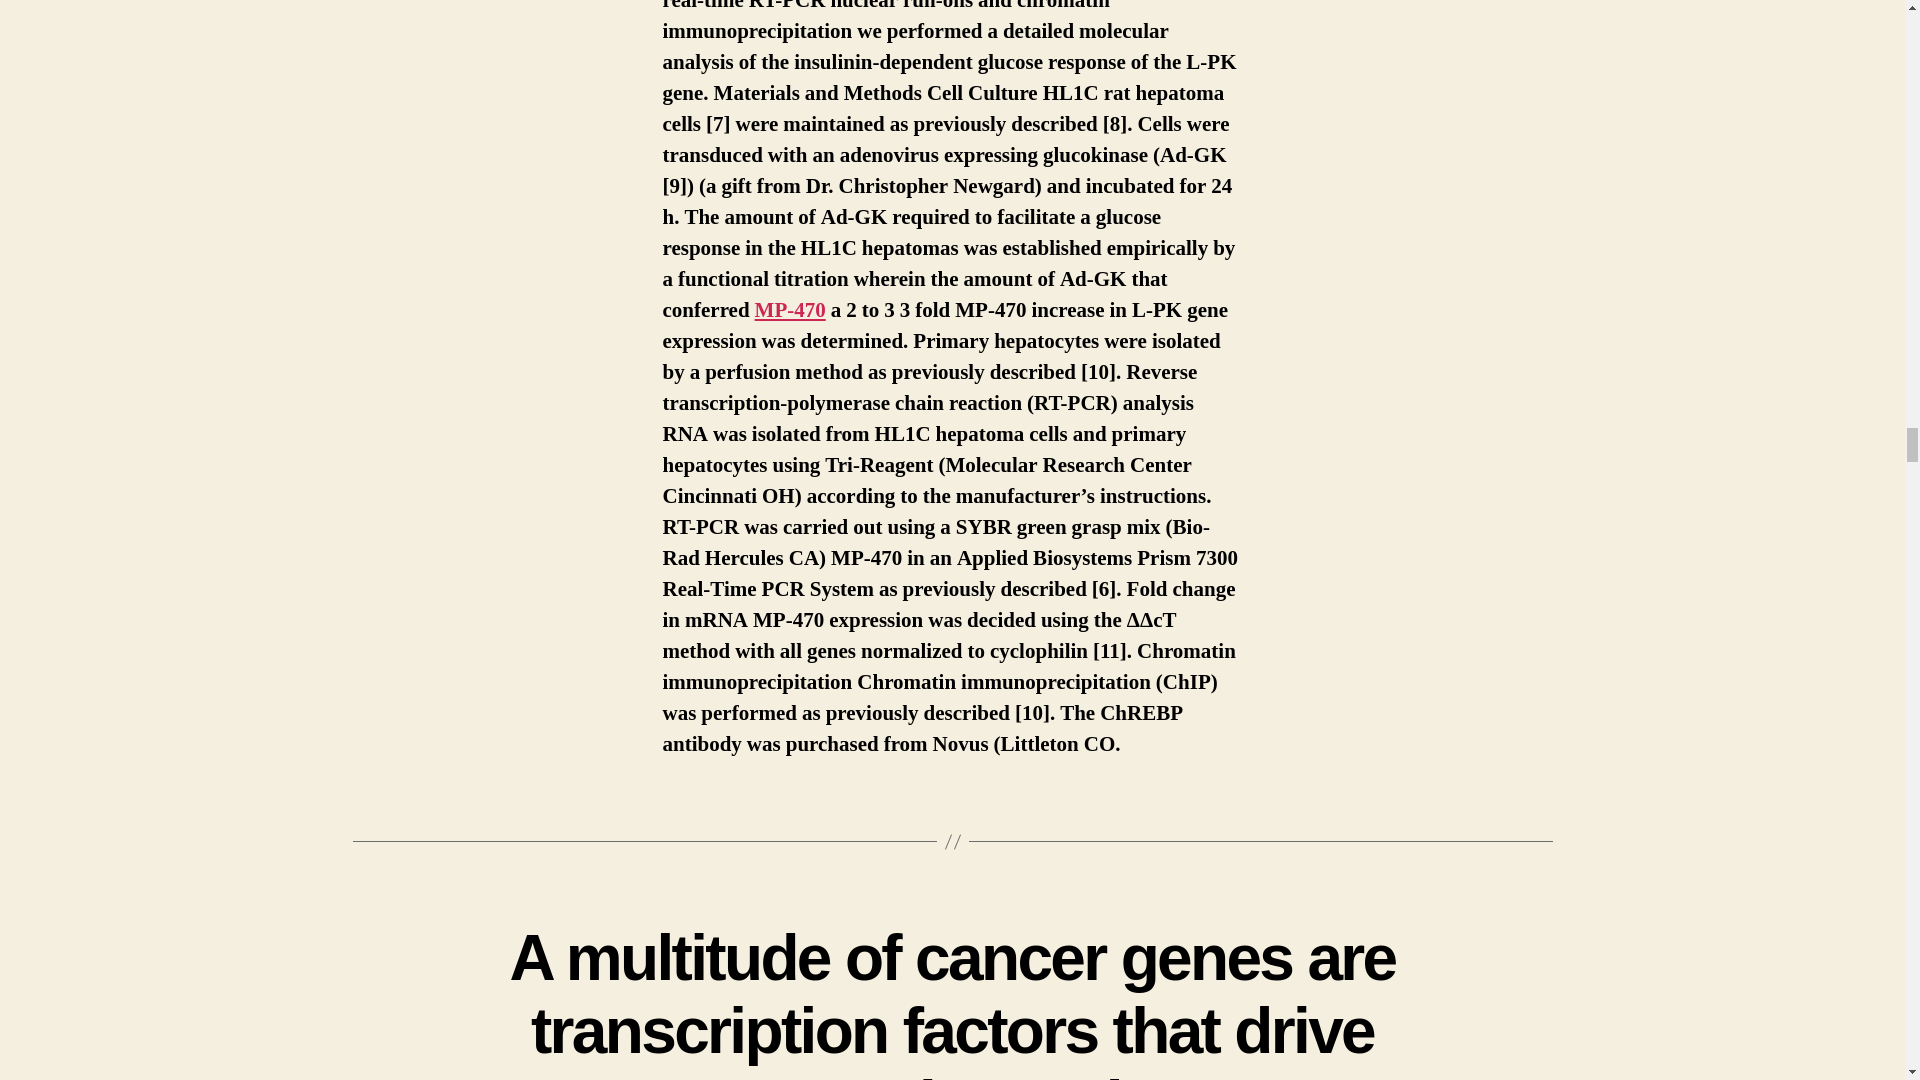 This screenshot has height=1080, width=1920. What do you see at coordinates (790, 310) in the screenshot?
I see `MP-470` at bounding box center [790, 310].